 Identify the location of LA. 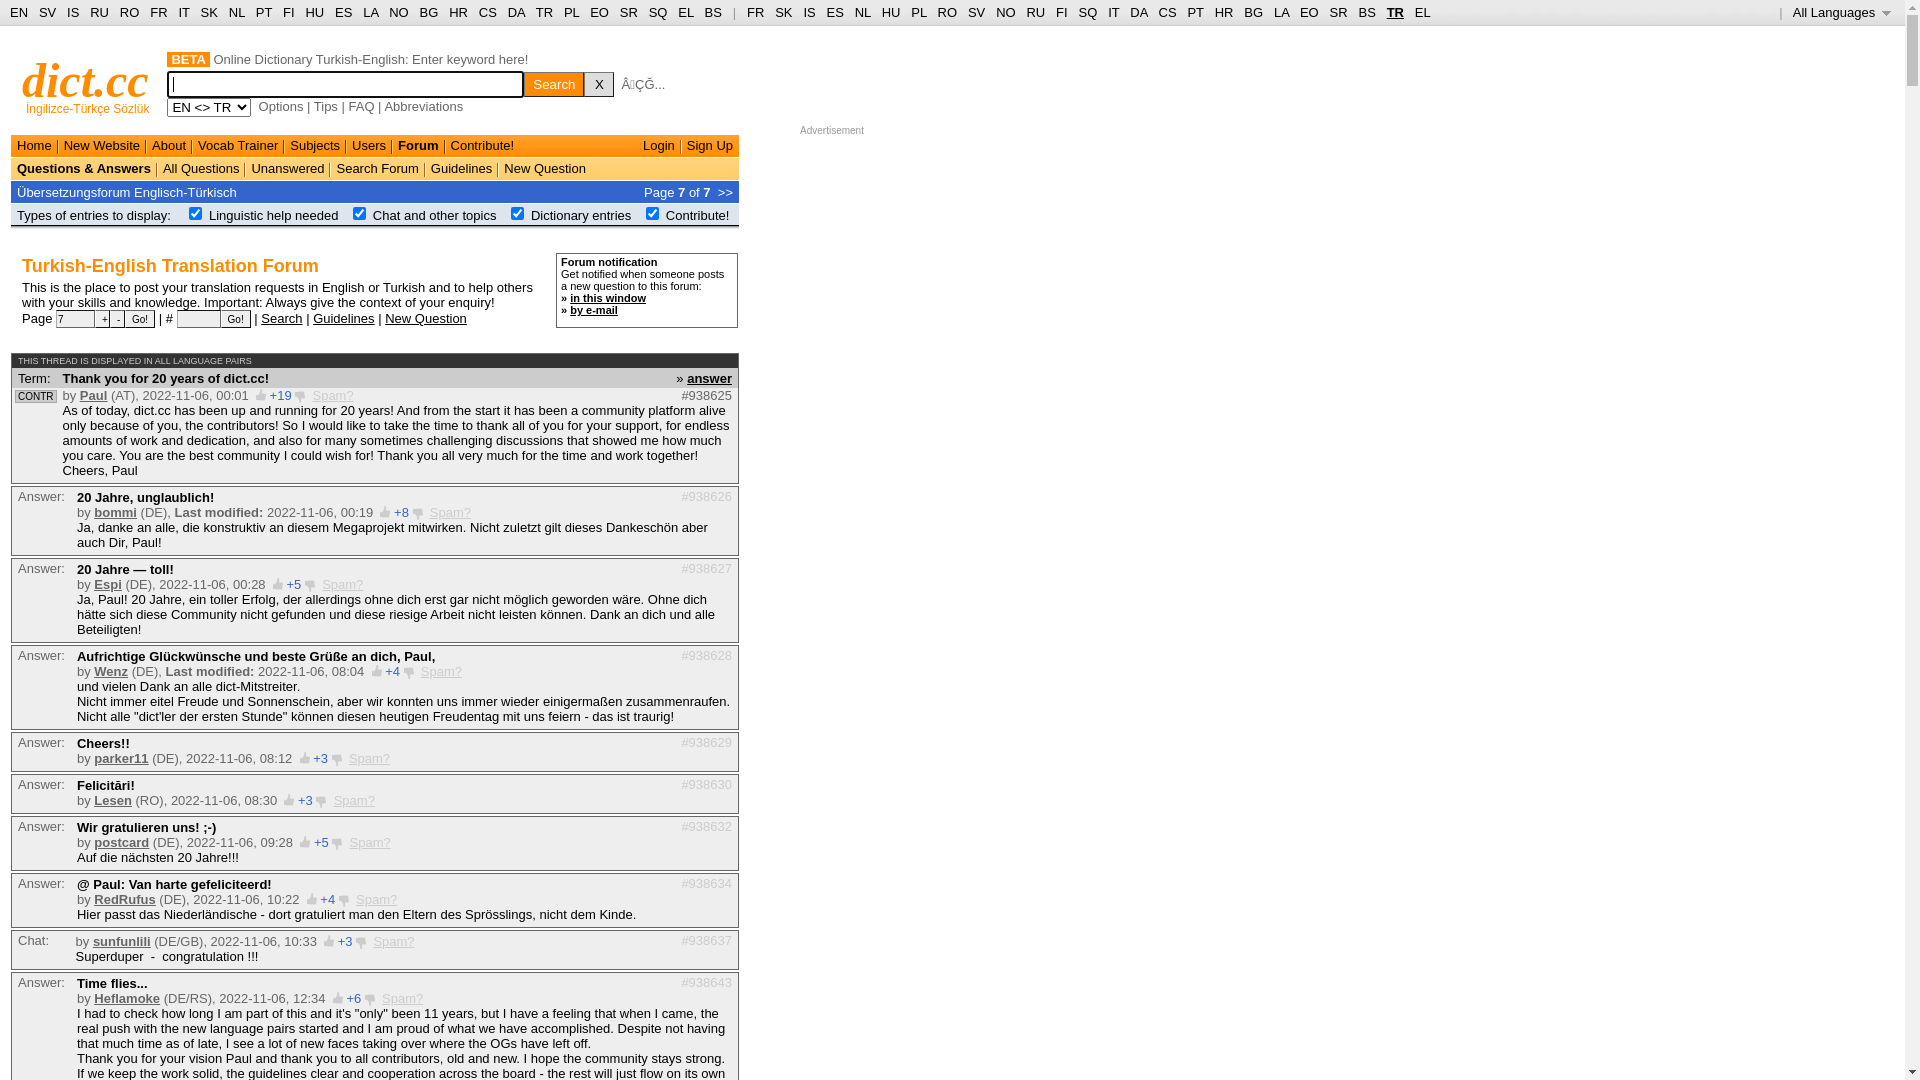
(370, 12).